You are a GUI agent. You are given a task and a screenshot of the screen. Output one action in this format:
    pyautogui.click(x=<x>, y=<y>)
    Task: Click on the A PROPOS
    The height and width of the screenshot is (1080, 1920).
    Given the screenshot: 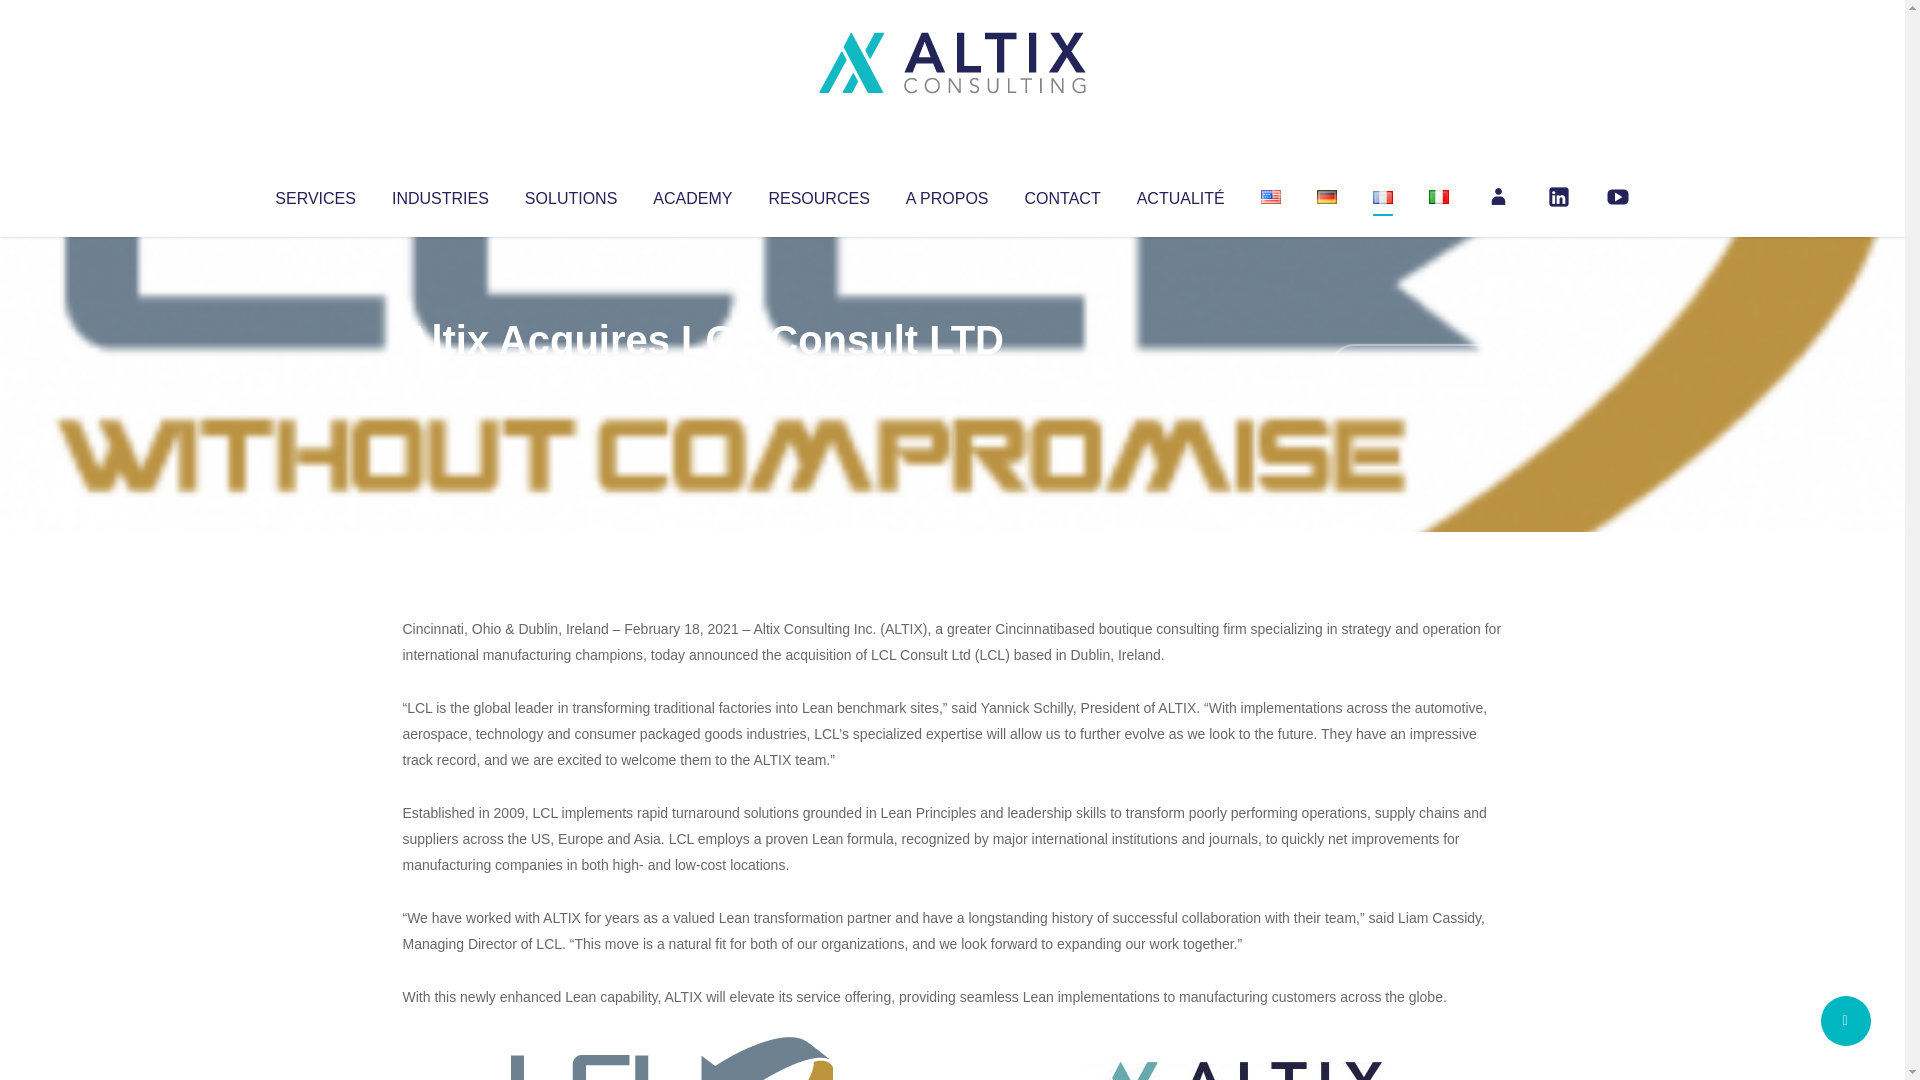 What is the action you would take?
    pyautogui.click(x=947, y=194)
    